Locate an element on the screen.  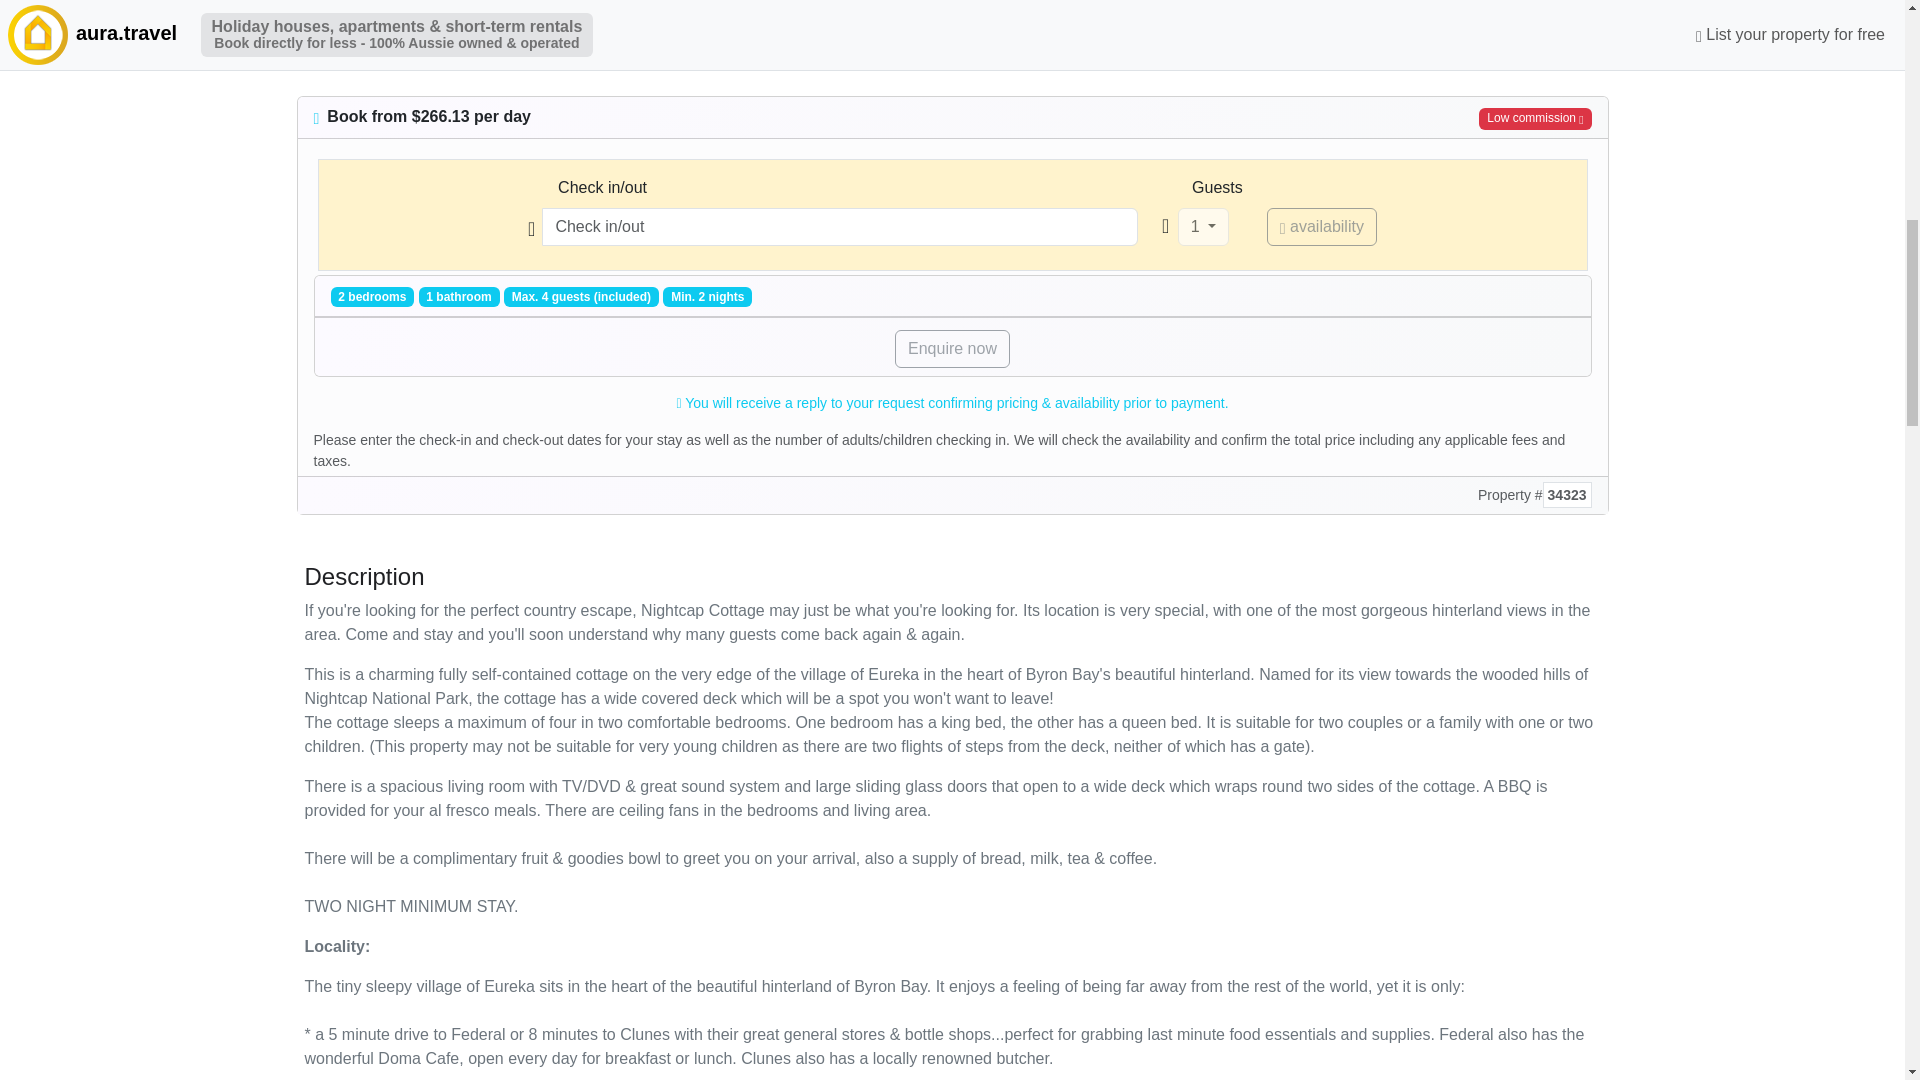
BOOKING is located at coordinates (424, 44).